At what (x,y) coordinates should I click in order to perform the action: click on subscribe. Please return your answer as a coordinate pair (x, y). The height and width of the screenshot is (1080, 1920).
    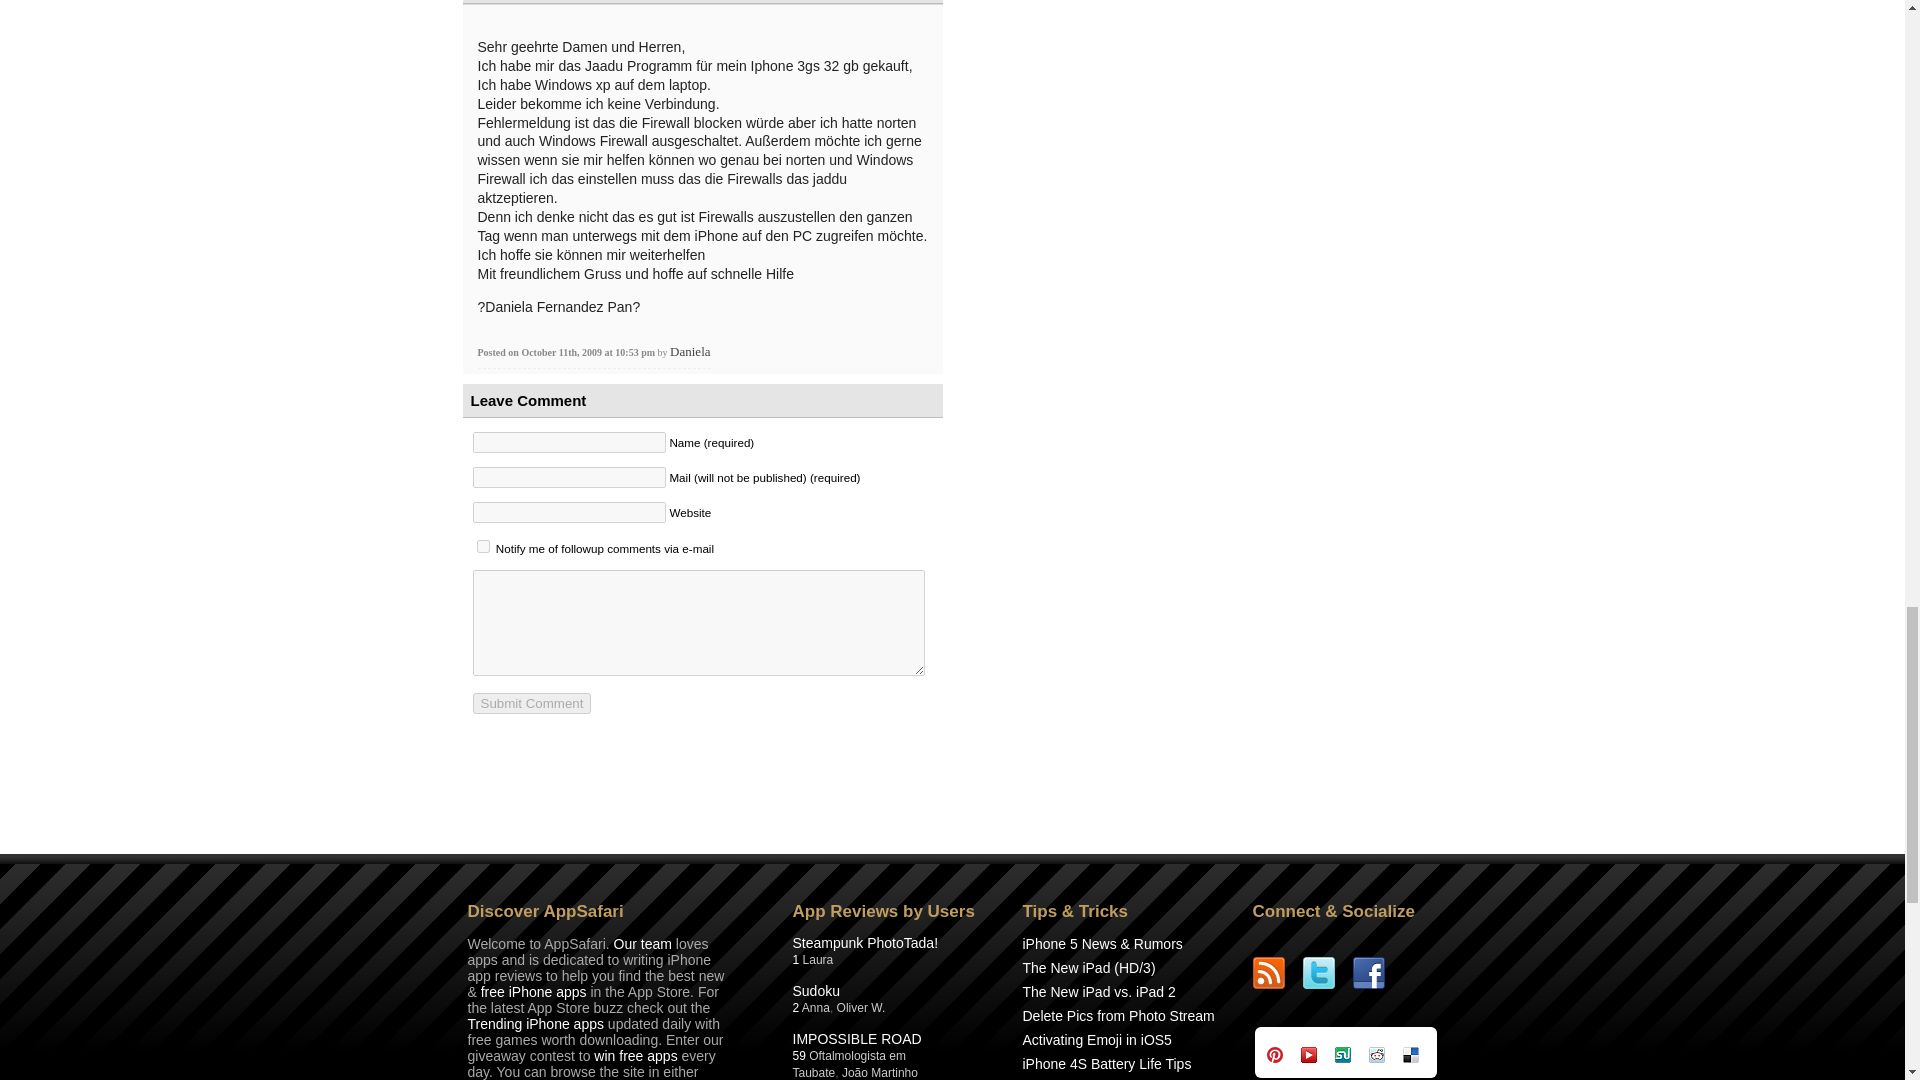
    Looking at the image, I should click on (482, 546).